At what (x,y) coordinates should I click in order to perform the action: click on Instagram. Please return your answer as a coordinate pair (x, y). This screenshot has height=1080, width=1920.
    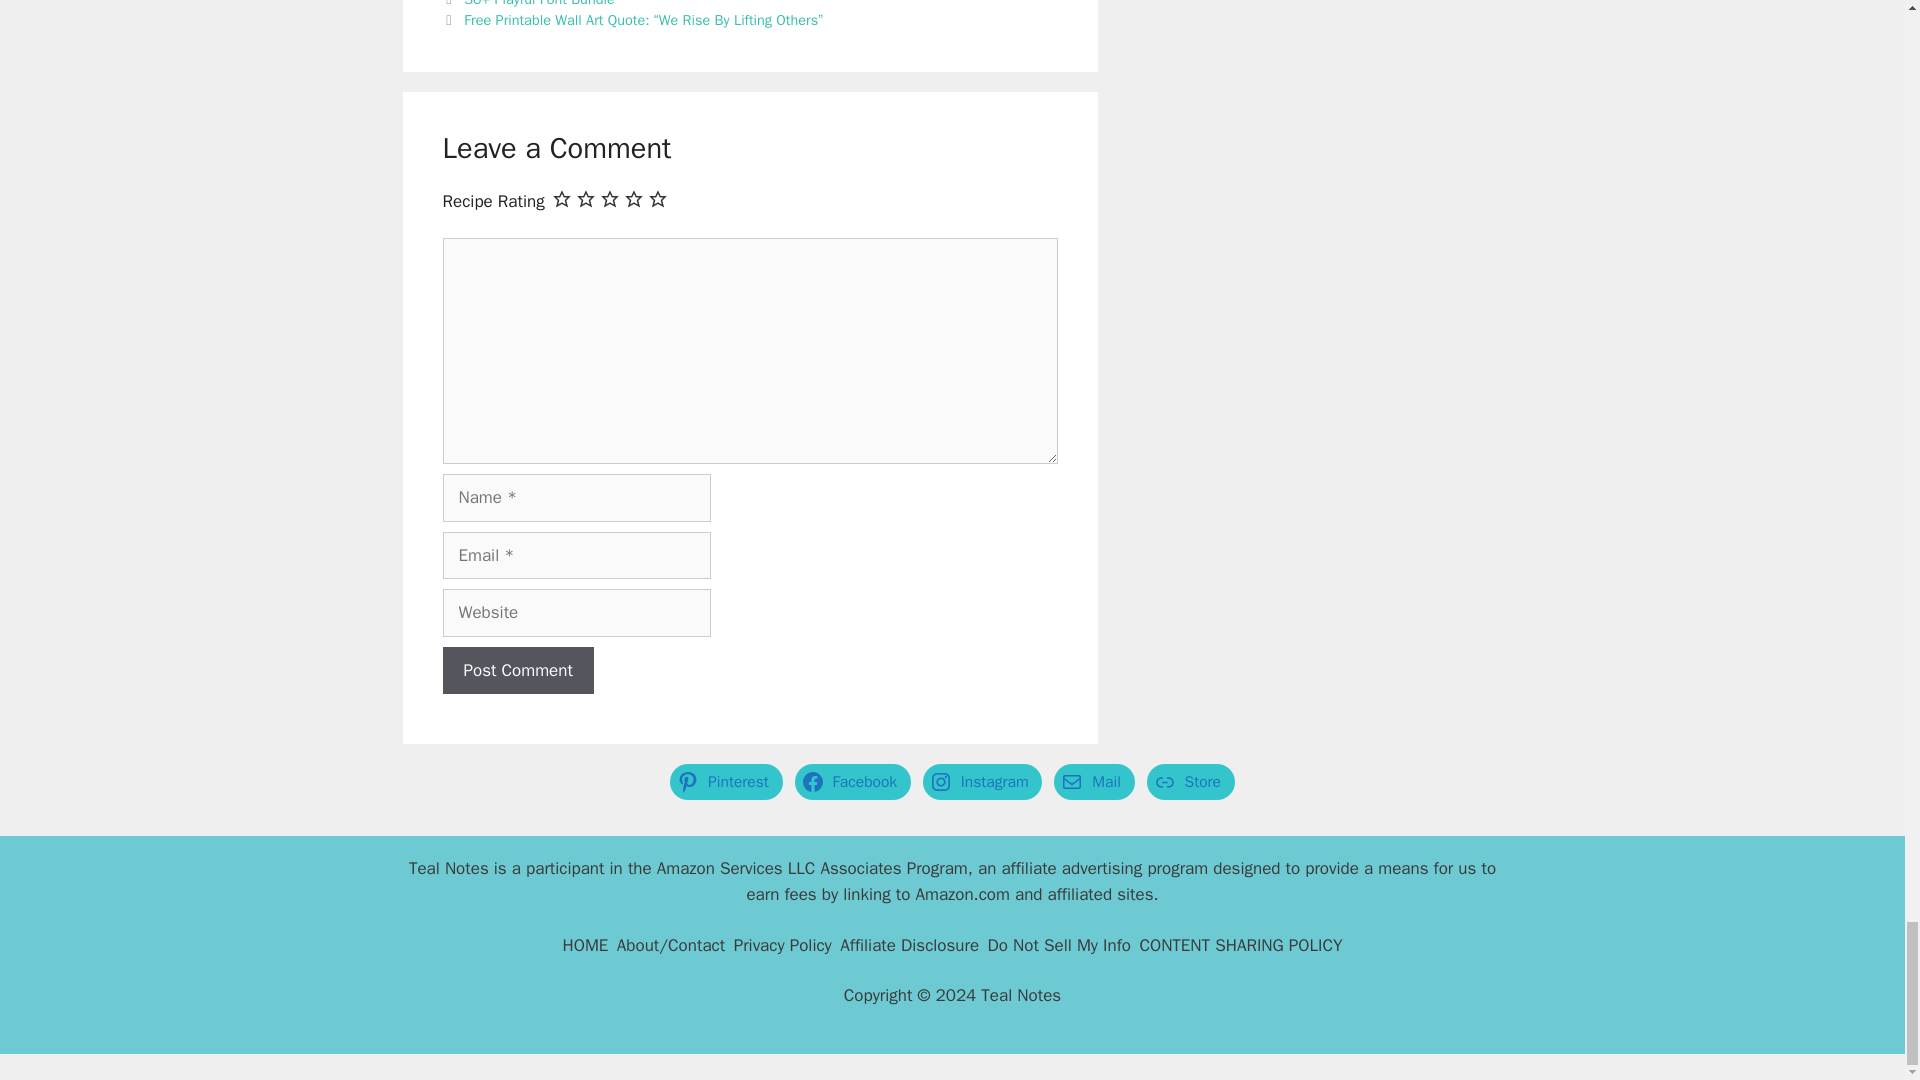
    Looking at the image, I should click on (982, 782).